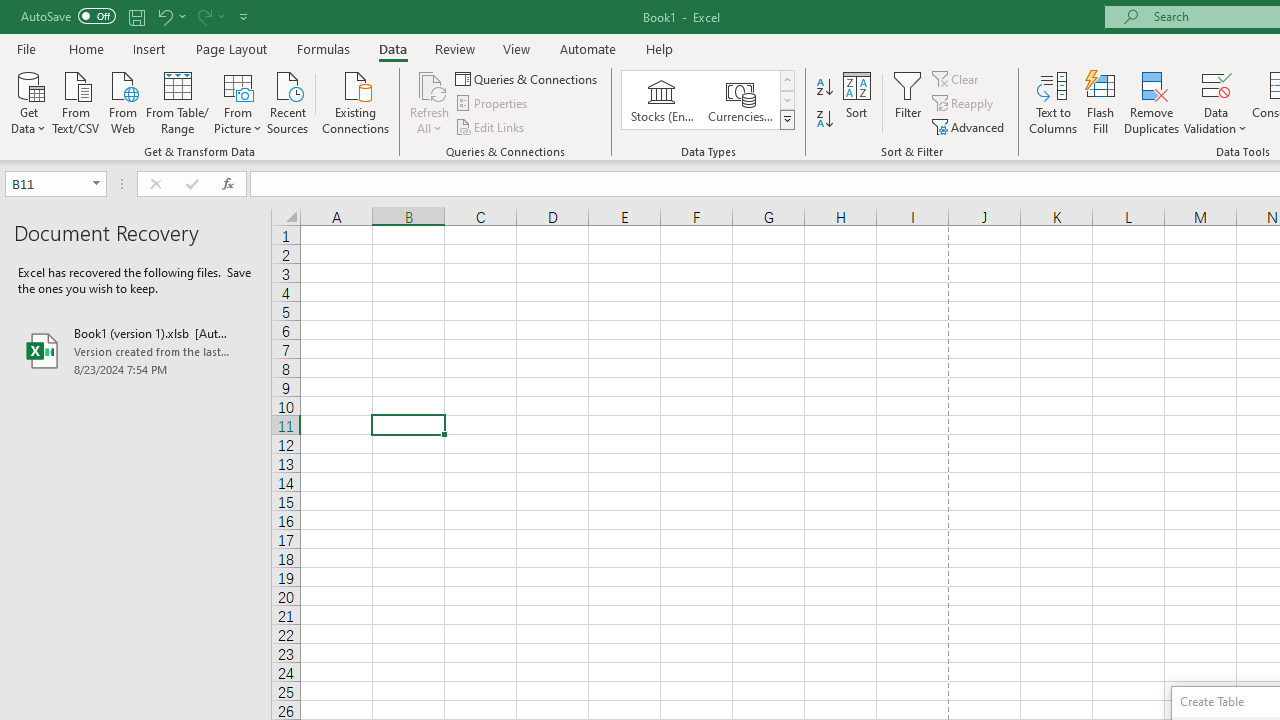 The width and height of the screenshot is (1280, 720). I want to click on Sort A to Z, so click(824, 88).